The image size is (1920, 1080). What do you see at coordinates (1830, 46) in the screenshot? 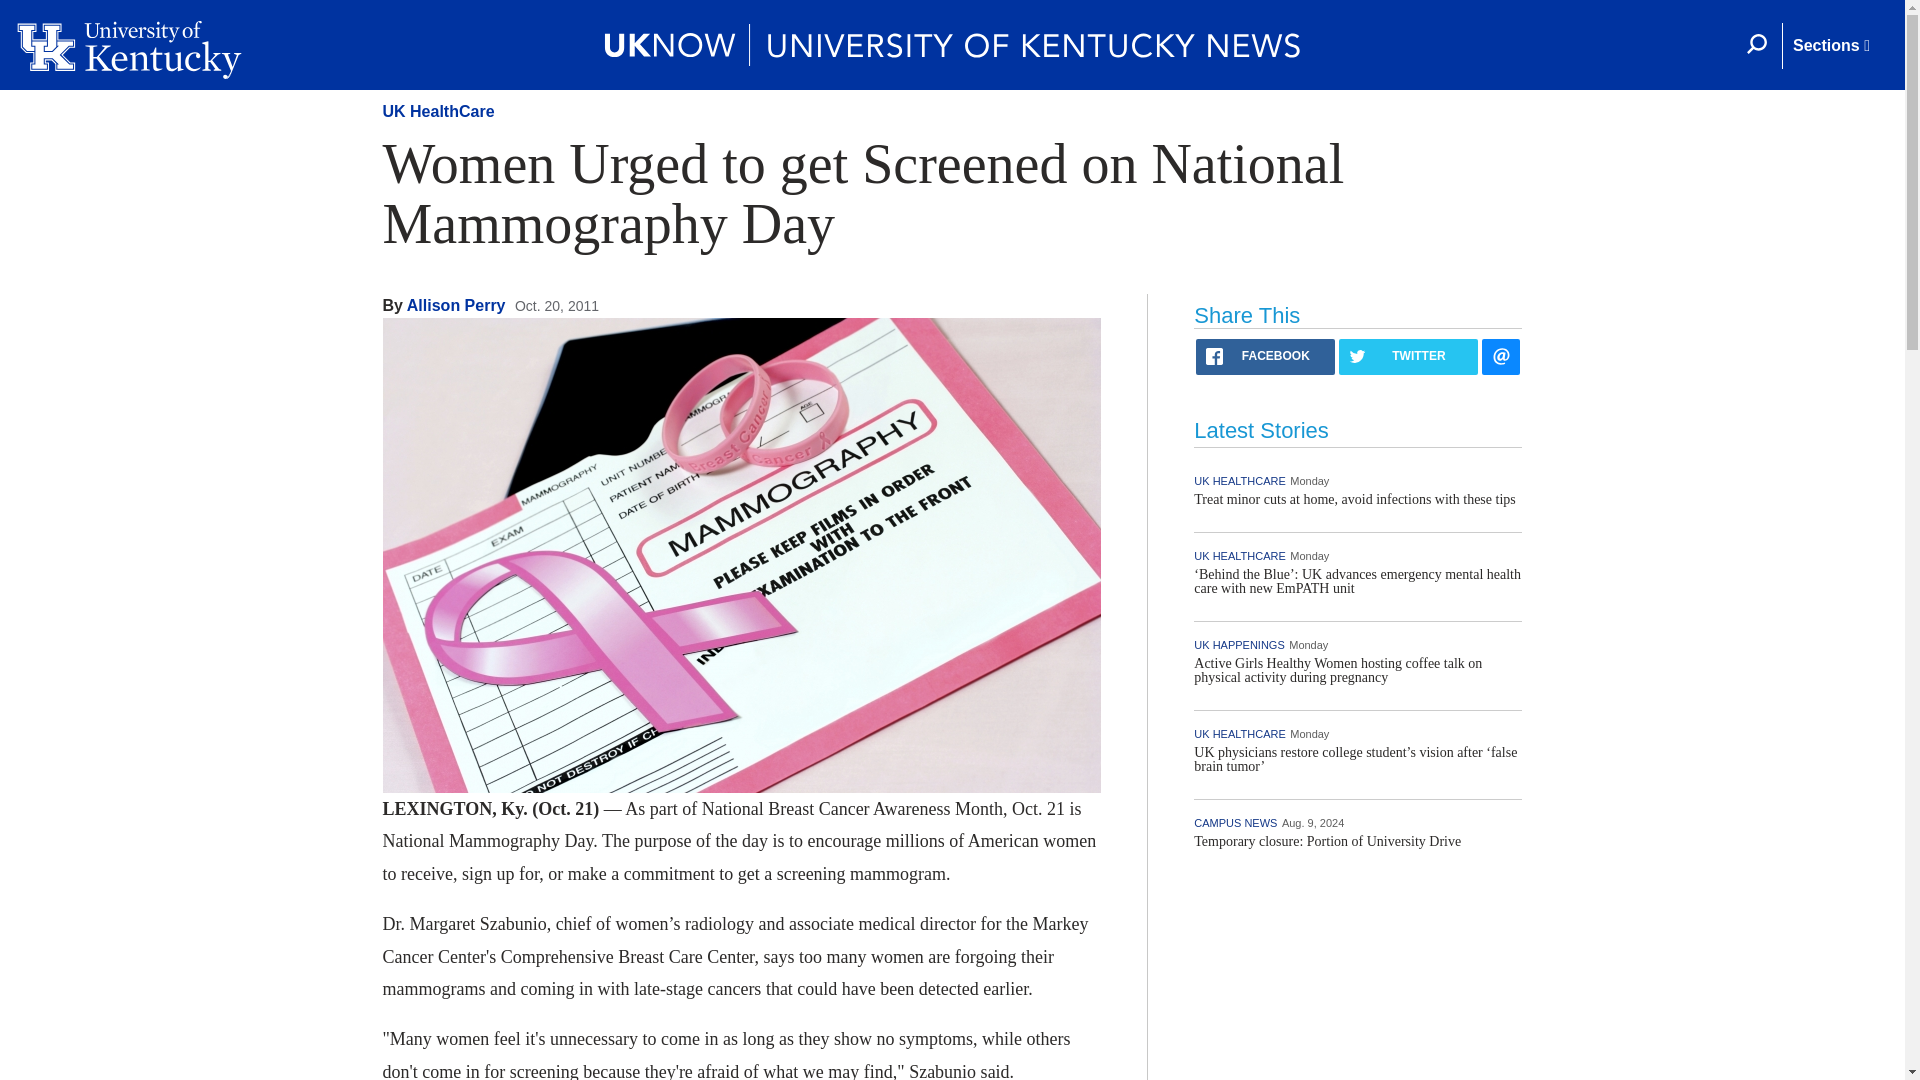
I see `Section navigation menu` at bounding box center [1830, 46].